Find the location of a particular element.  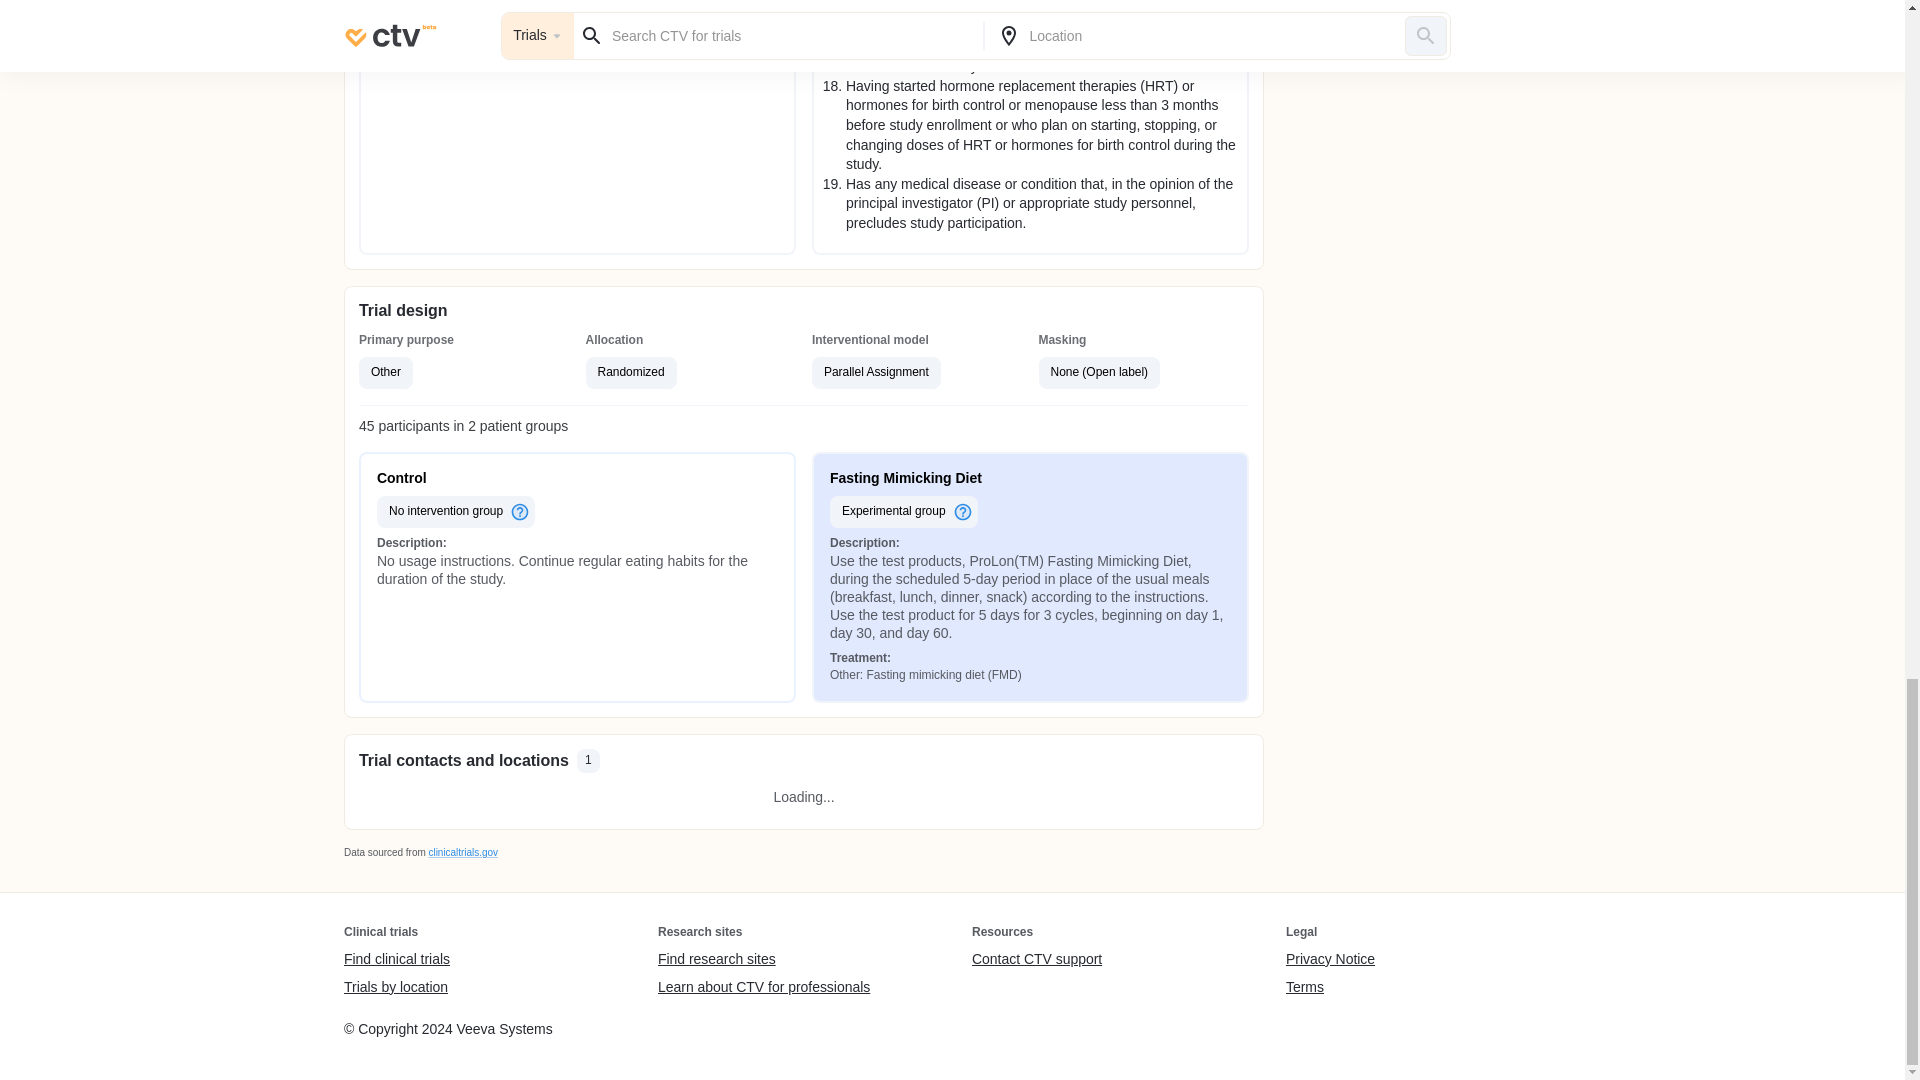

Find clinical trials is located at coordinates (396, 960).